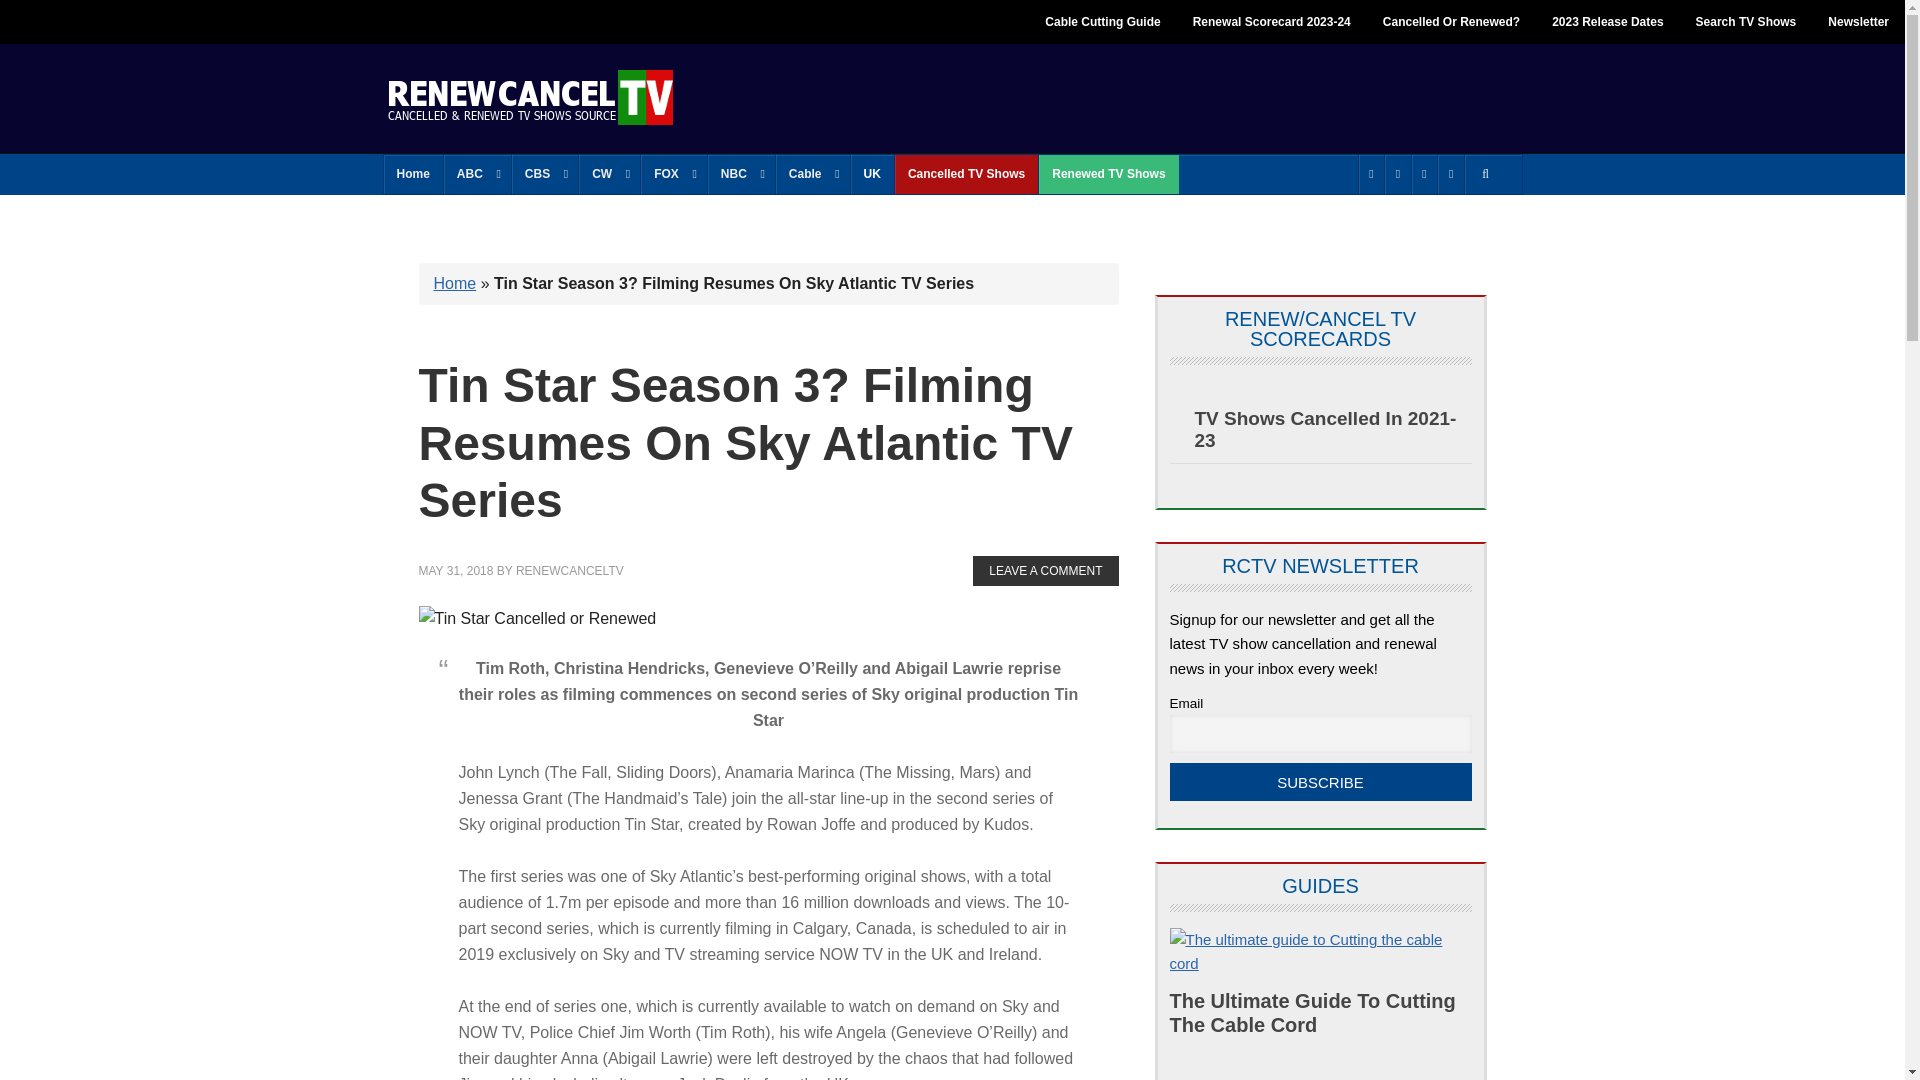 The width and height of the screenshot is (1920, 1080). Describe the element at coordinates (1320, 782) in the screenshot. I see `Subscribe` at that location.